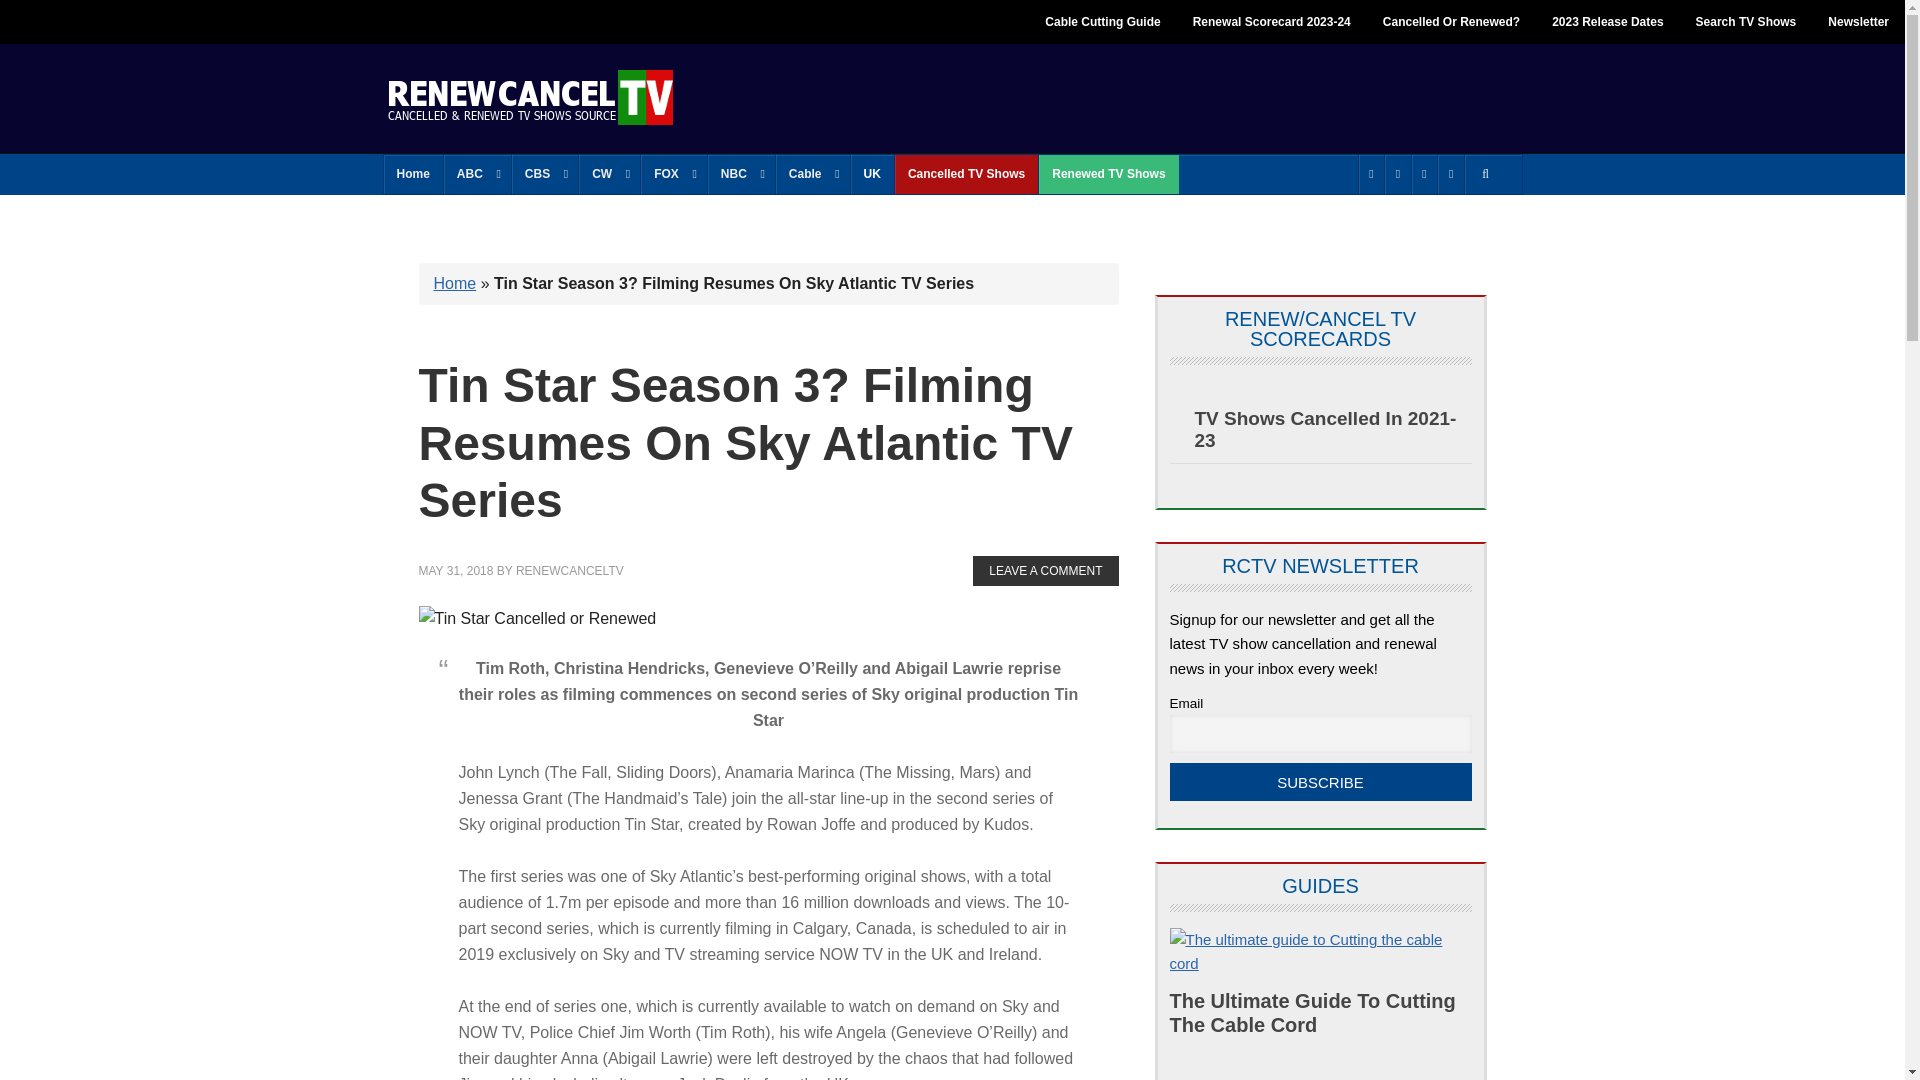 The width and height of the screenshot is (1920, 1080). Describe the element at coordinates (1320, 782) in the screenshot. I see `Subscribe` at that location.